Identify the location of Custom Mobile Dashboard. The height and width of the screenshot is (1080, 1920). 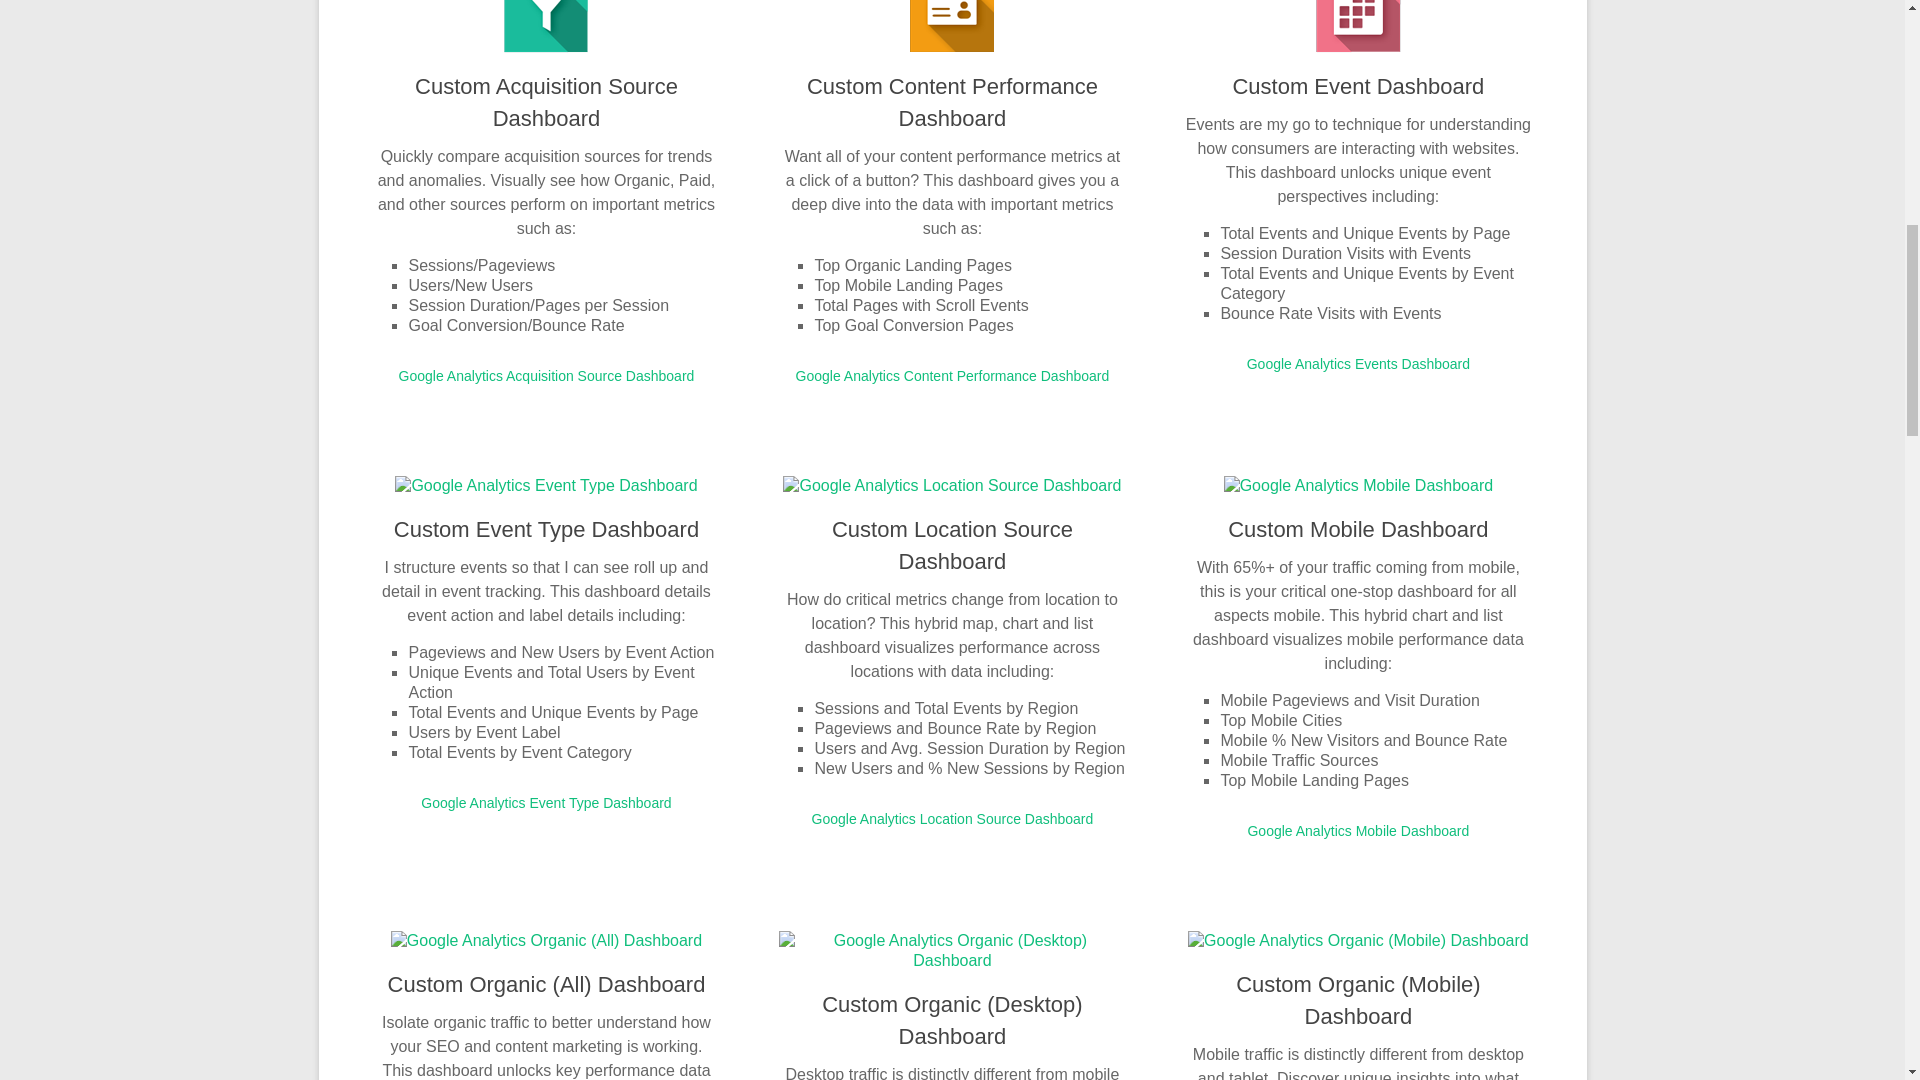
(1358, 530).